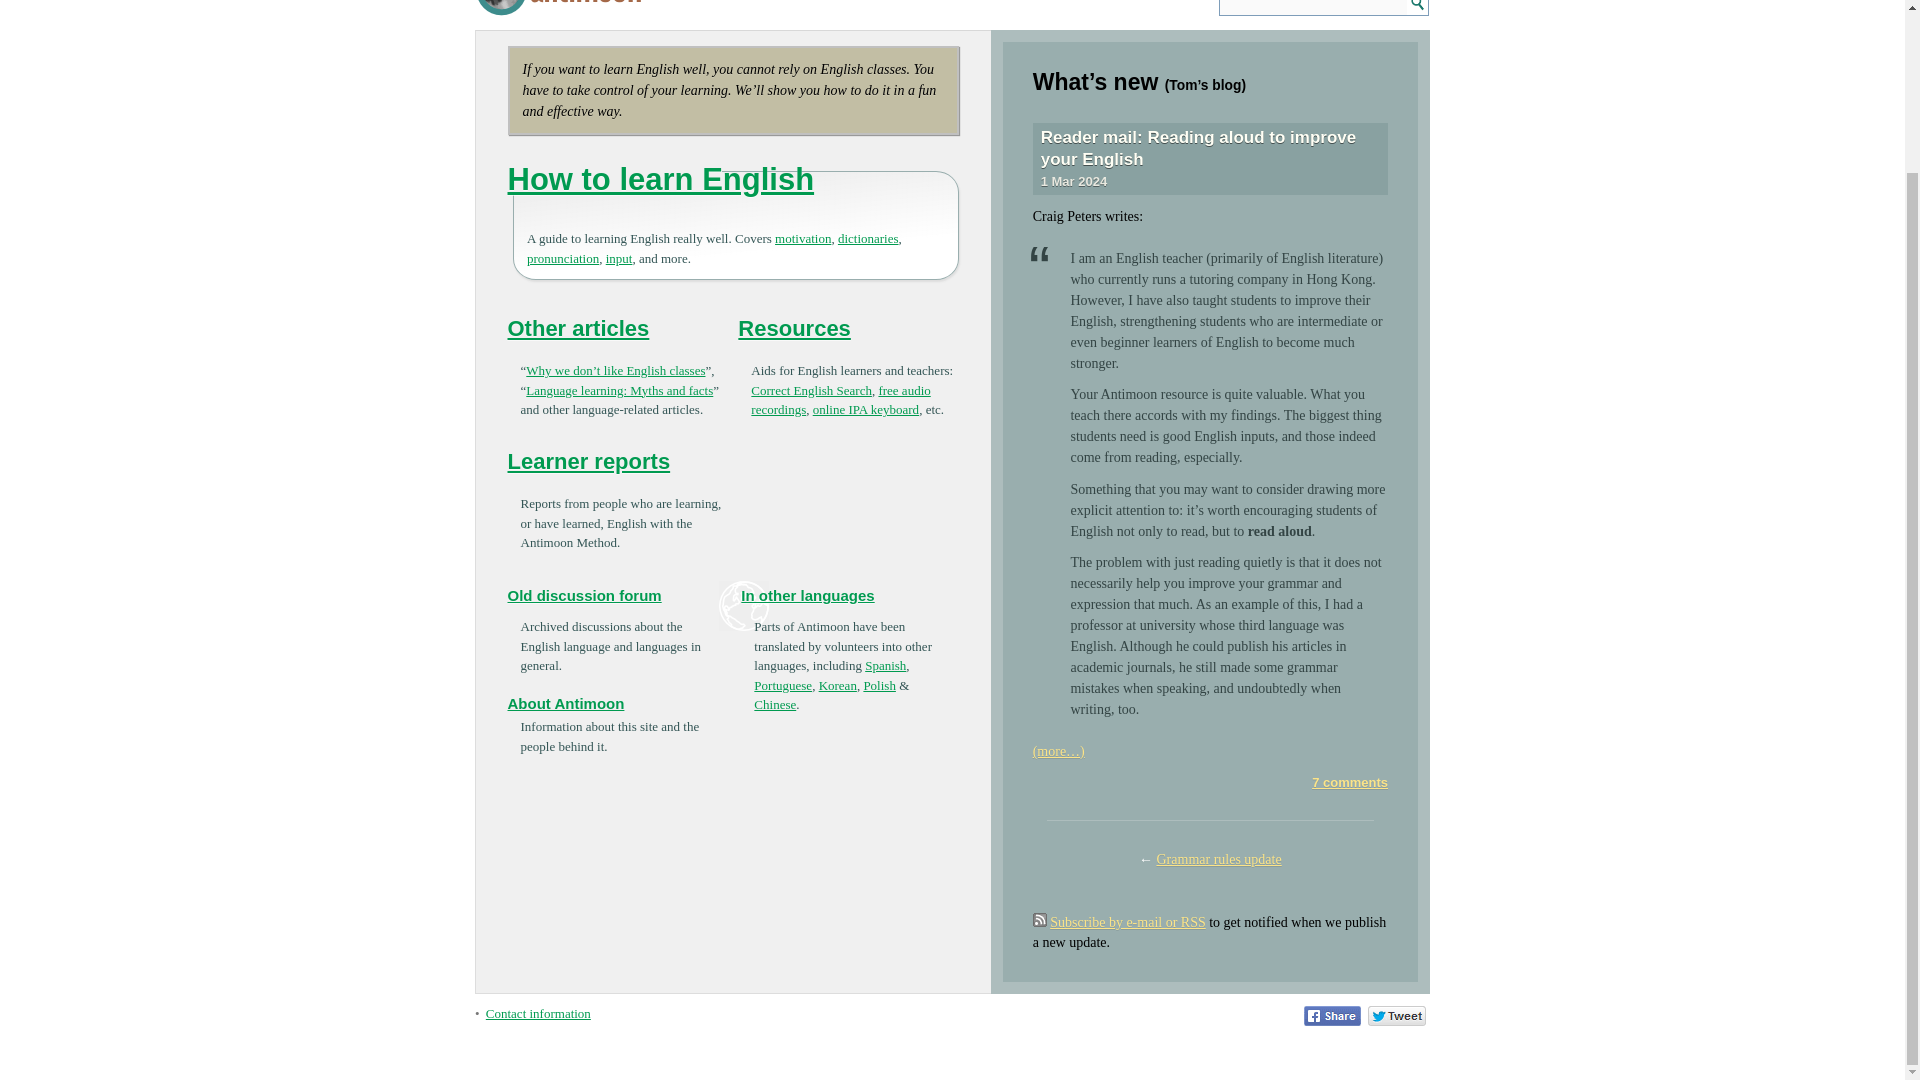 This screenshot has width=1920, height=1080. Describe the element at coordinates (538, 1012) in the screenshot. I see `Contact information` at that location.